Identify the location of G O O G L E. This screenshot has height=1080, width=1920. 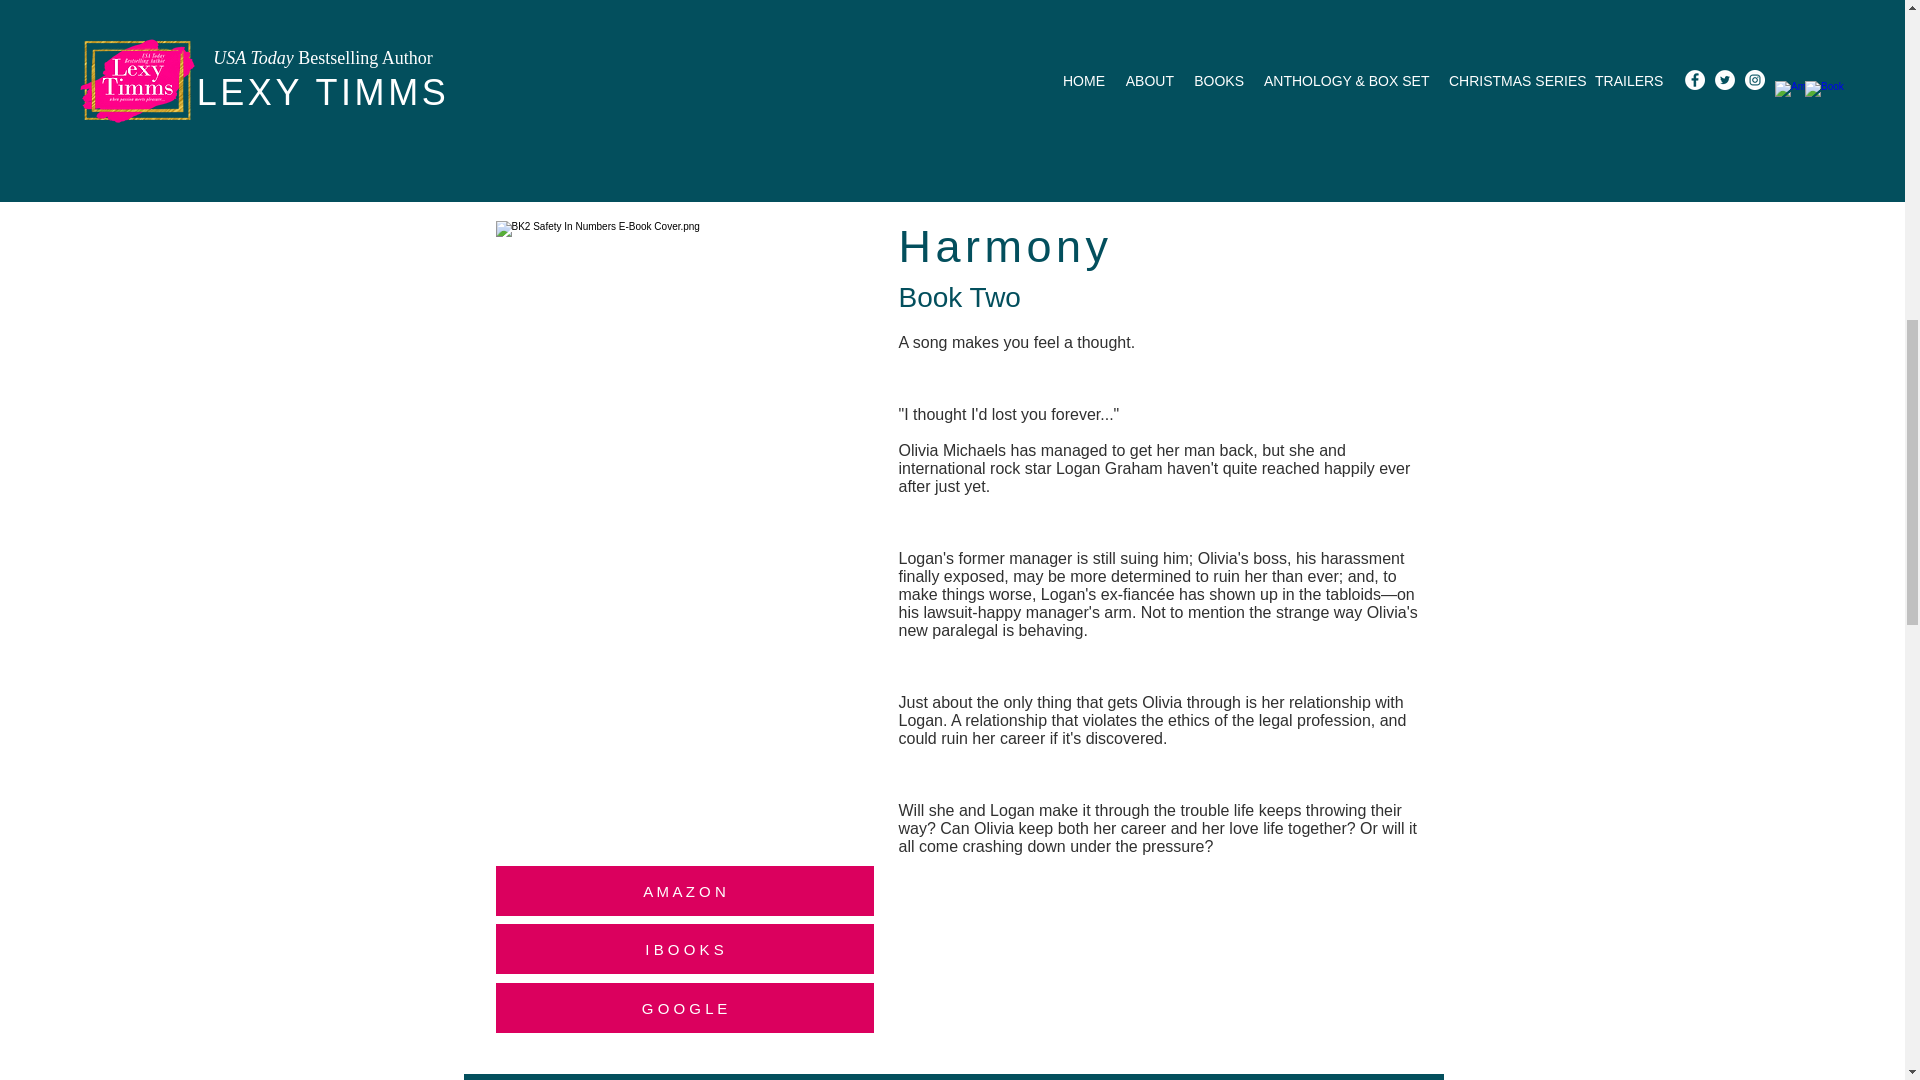
(684, 78).